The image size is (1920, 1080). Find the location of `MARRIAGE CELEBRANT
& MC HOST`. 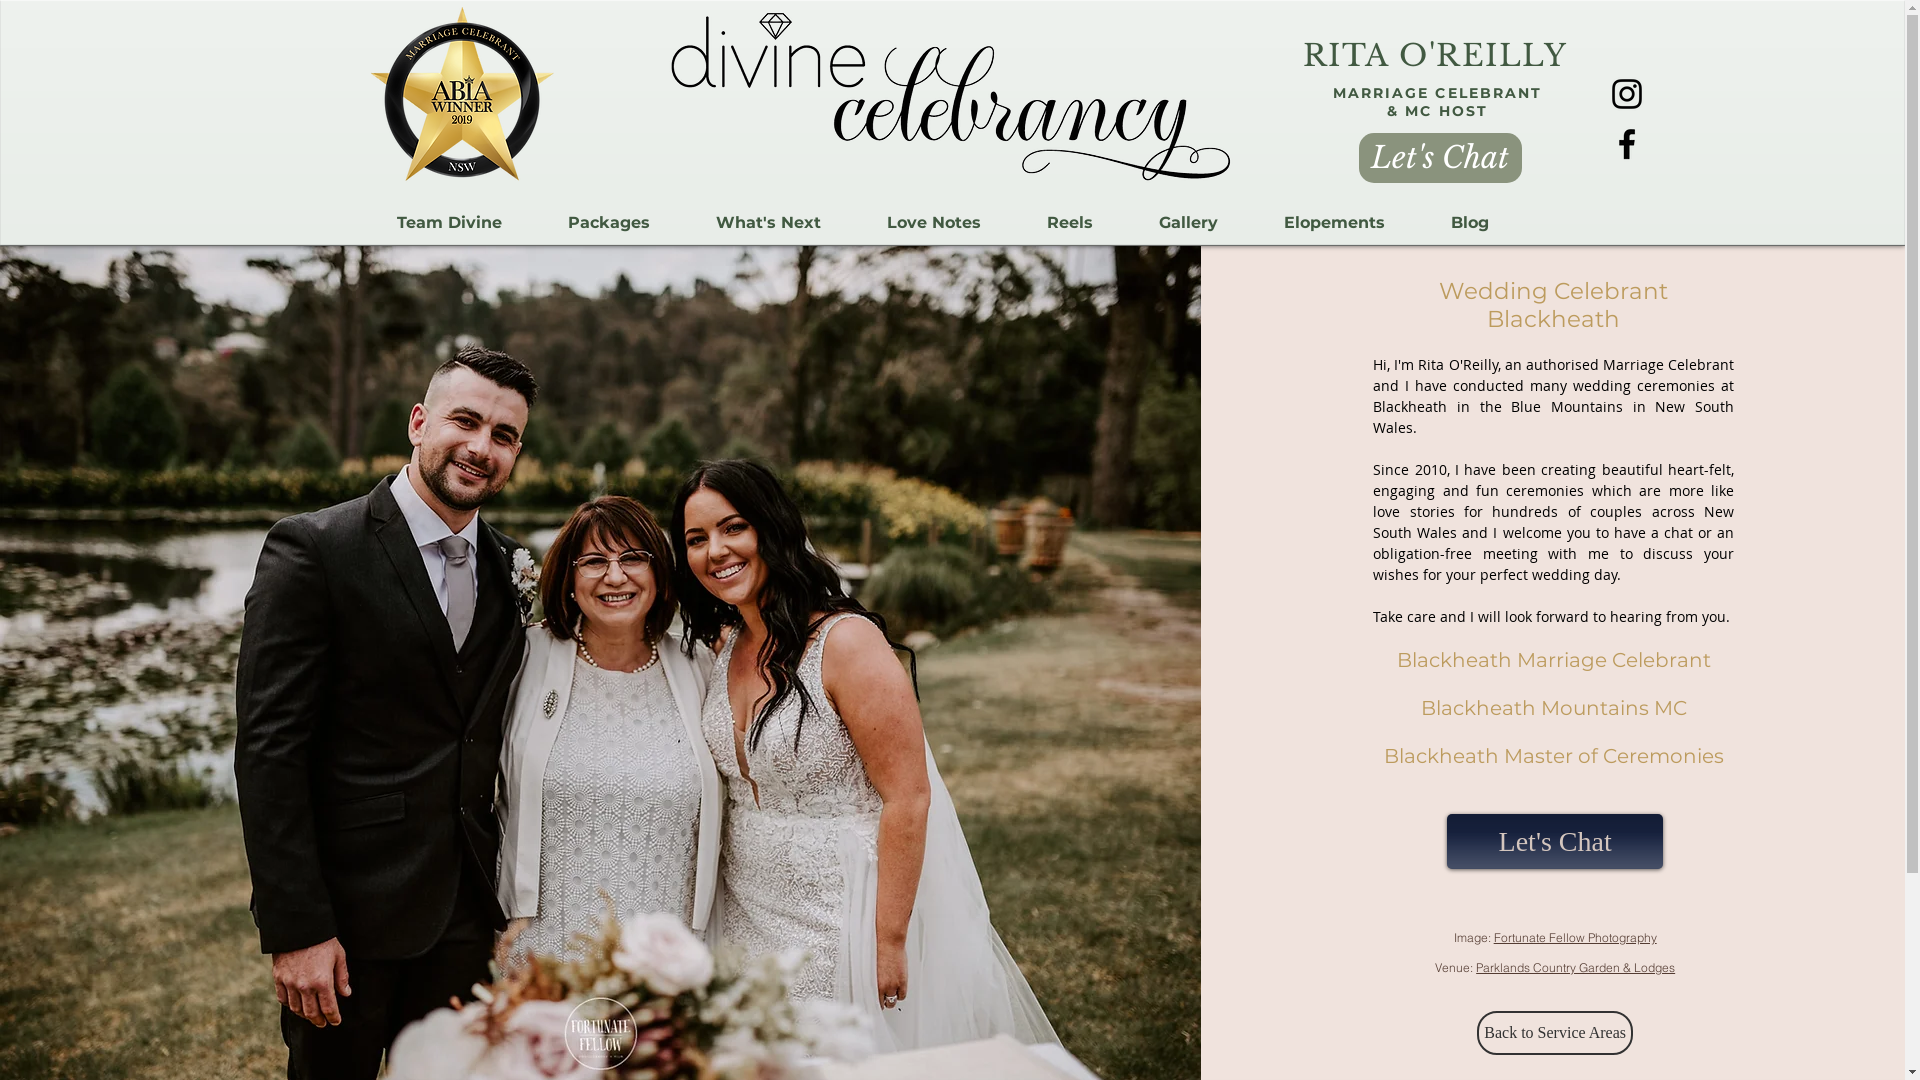

MARRIAGE CELEBRANT
& MC HOST is located at coordinates (1438, 102).